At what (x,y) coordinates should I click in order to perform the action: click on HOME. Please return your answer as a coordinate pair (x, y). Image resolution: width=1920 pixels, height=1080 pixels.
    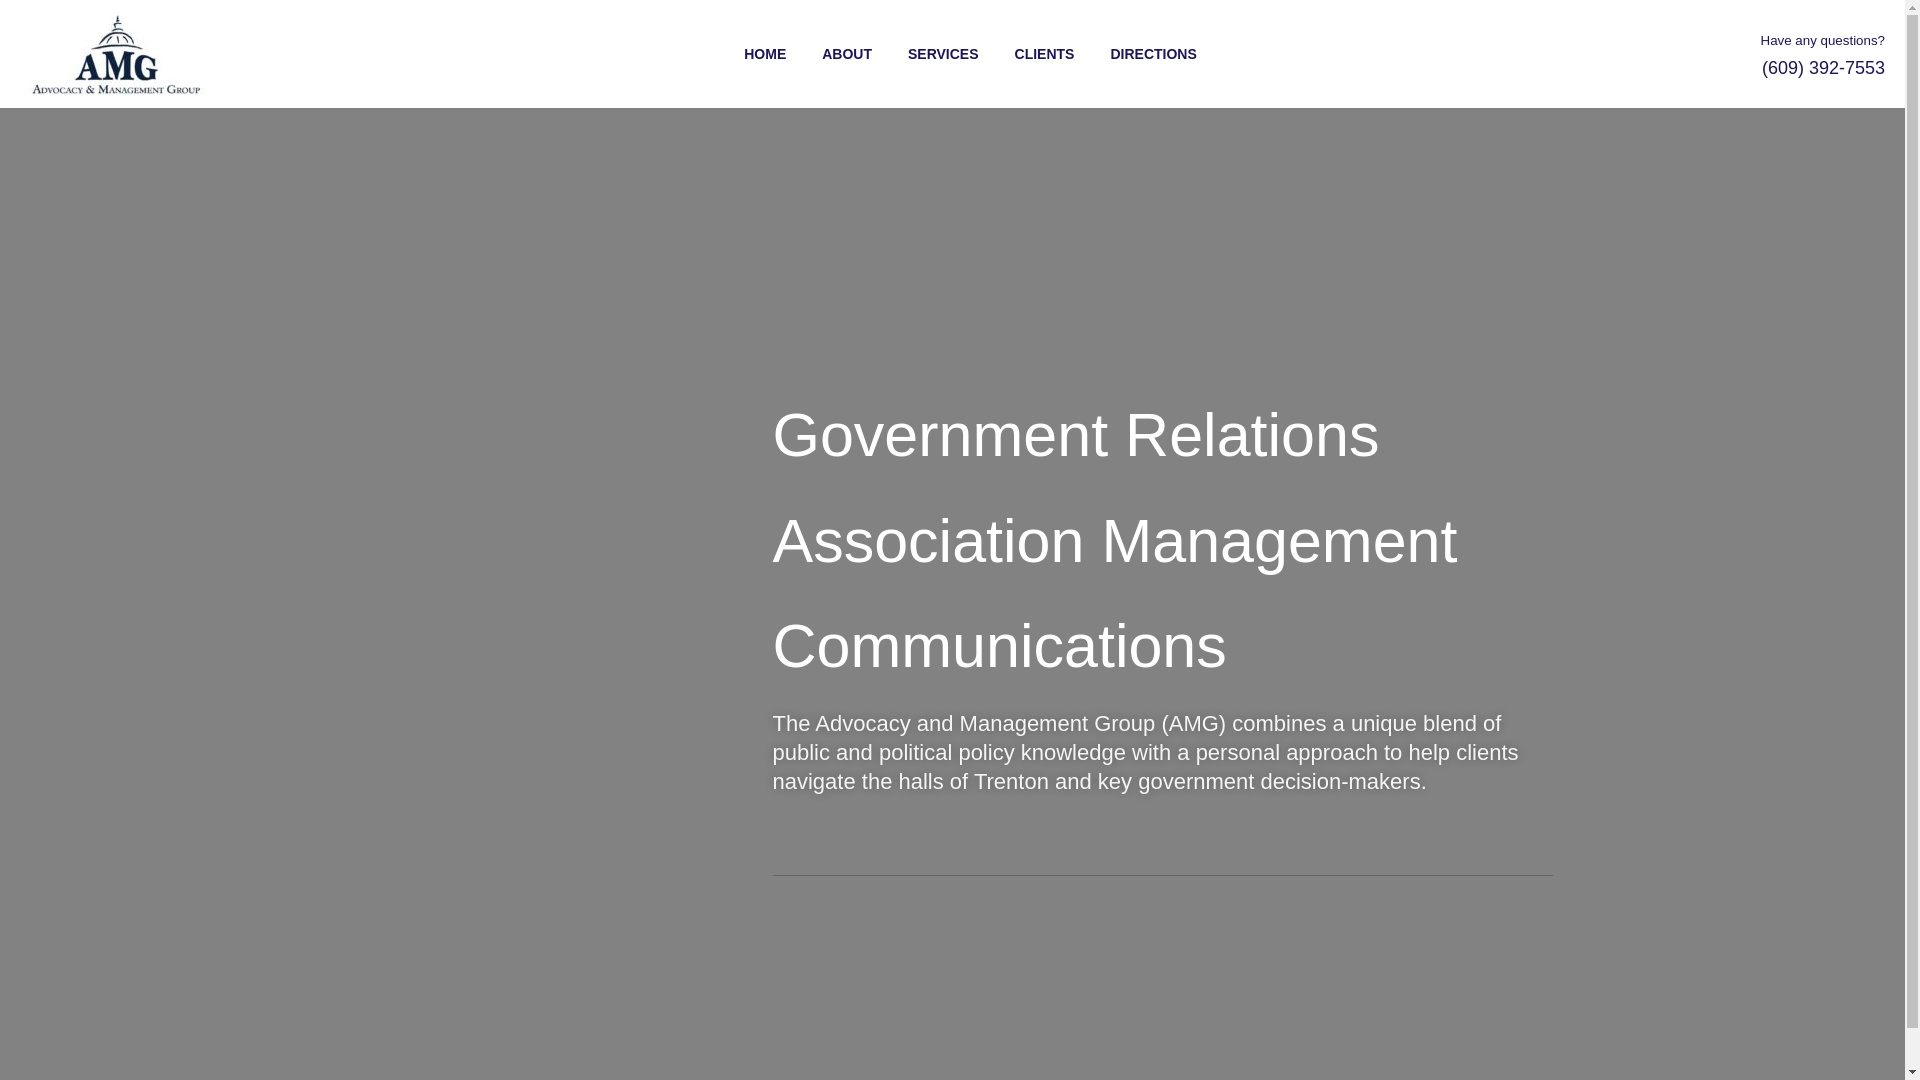
    Looking at the image, I should click on (746, 55).